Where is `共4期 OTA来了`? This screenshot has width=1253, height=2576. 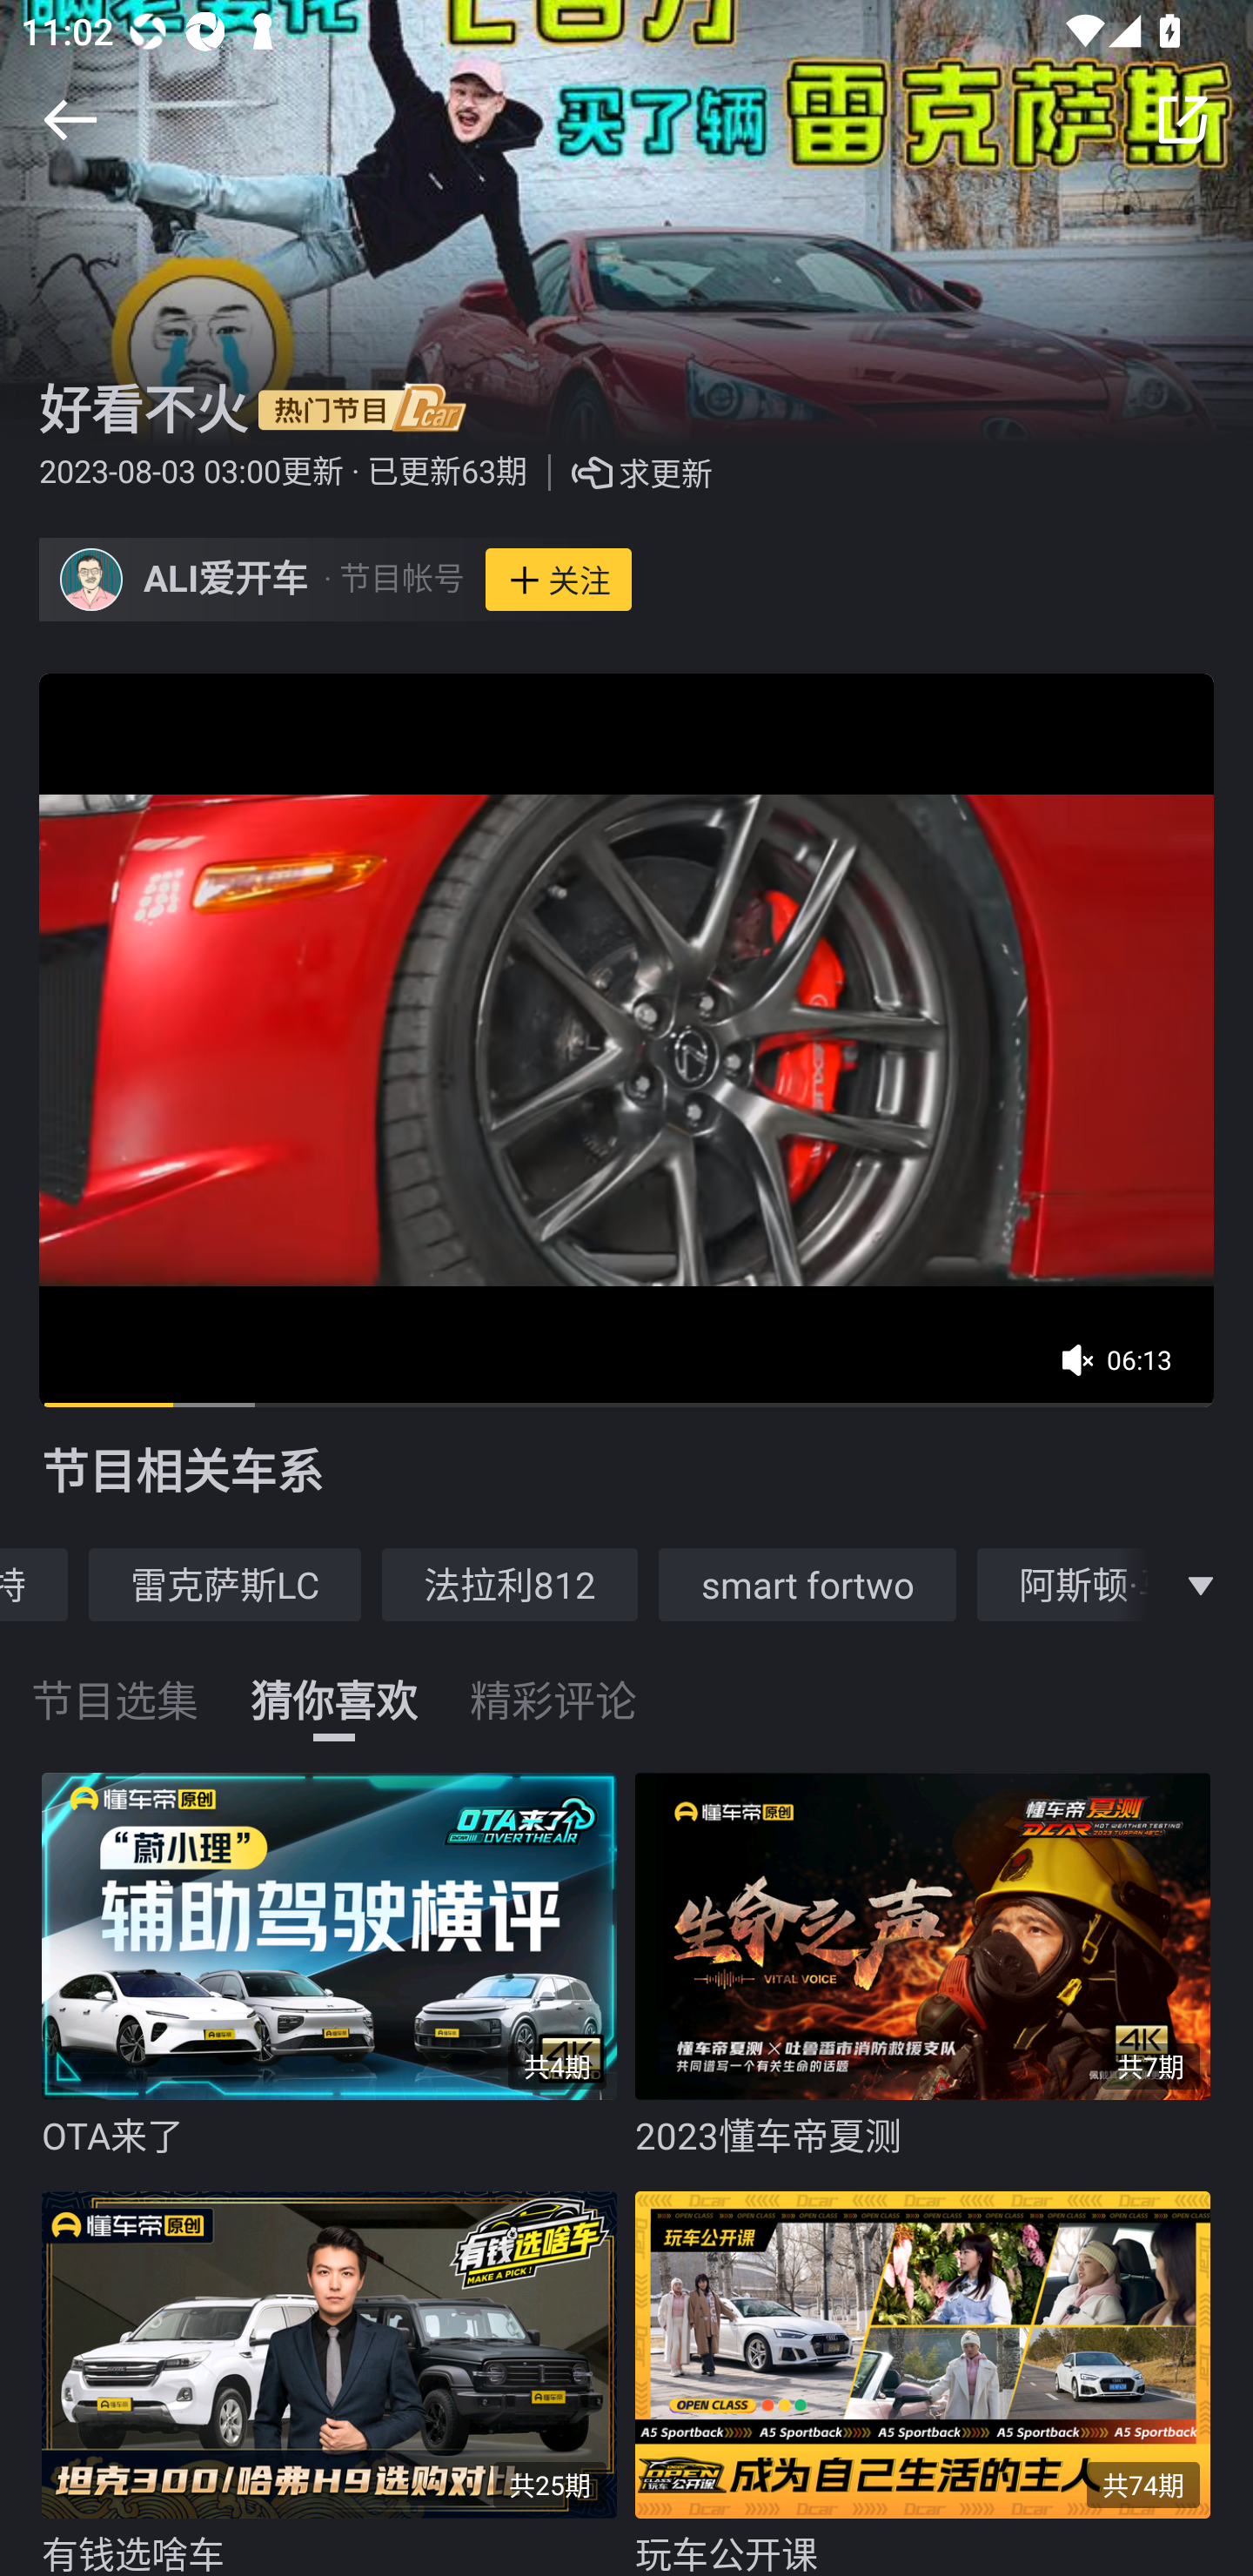
共4期 OTA来了 is located at coordinates (338, 1967).